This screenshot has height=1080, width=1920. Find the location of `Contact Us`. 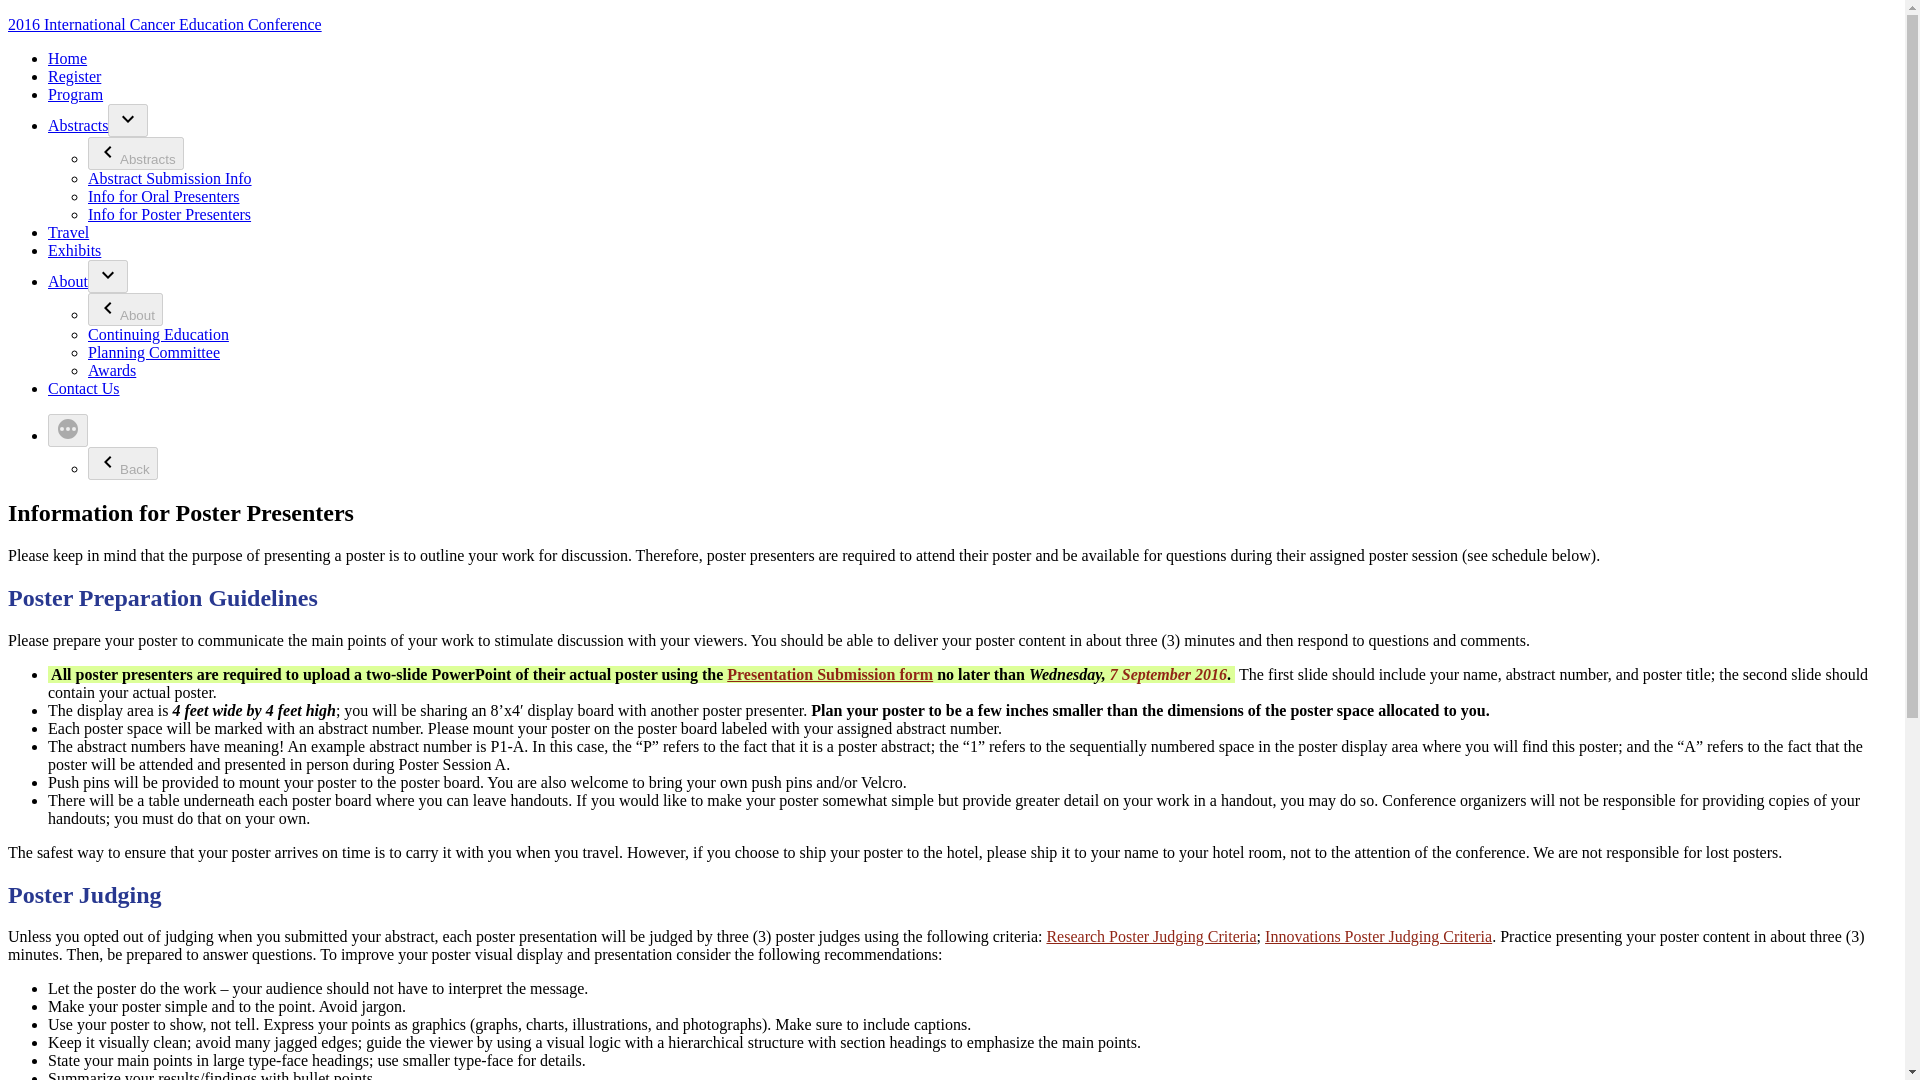

Contact Us is located at coordinates (84, 388).